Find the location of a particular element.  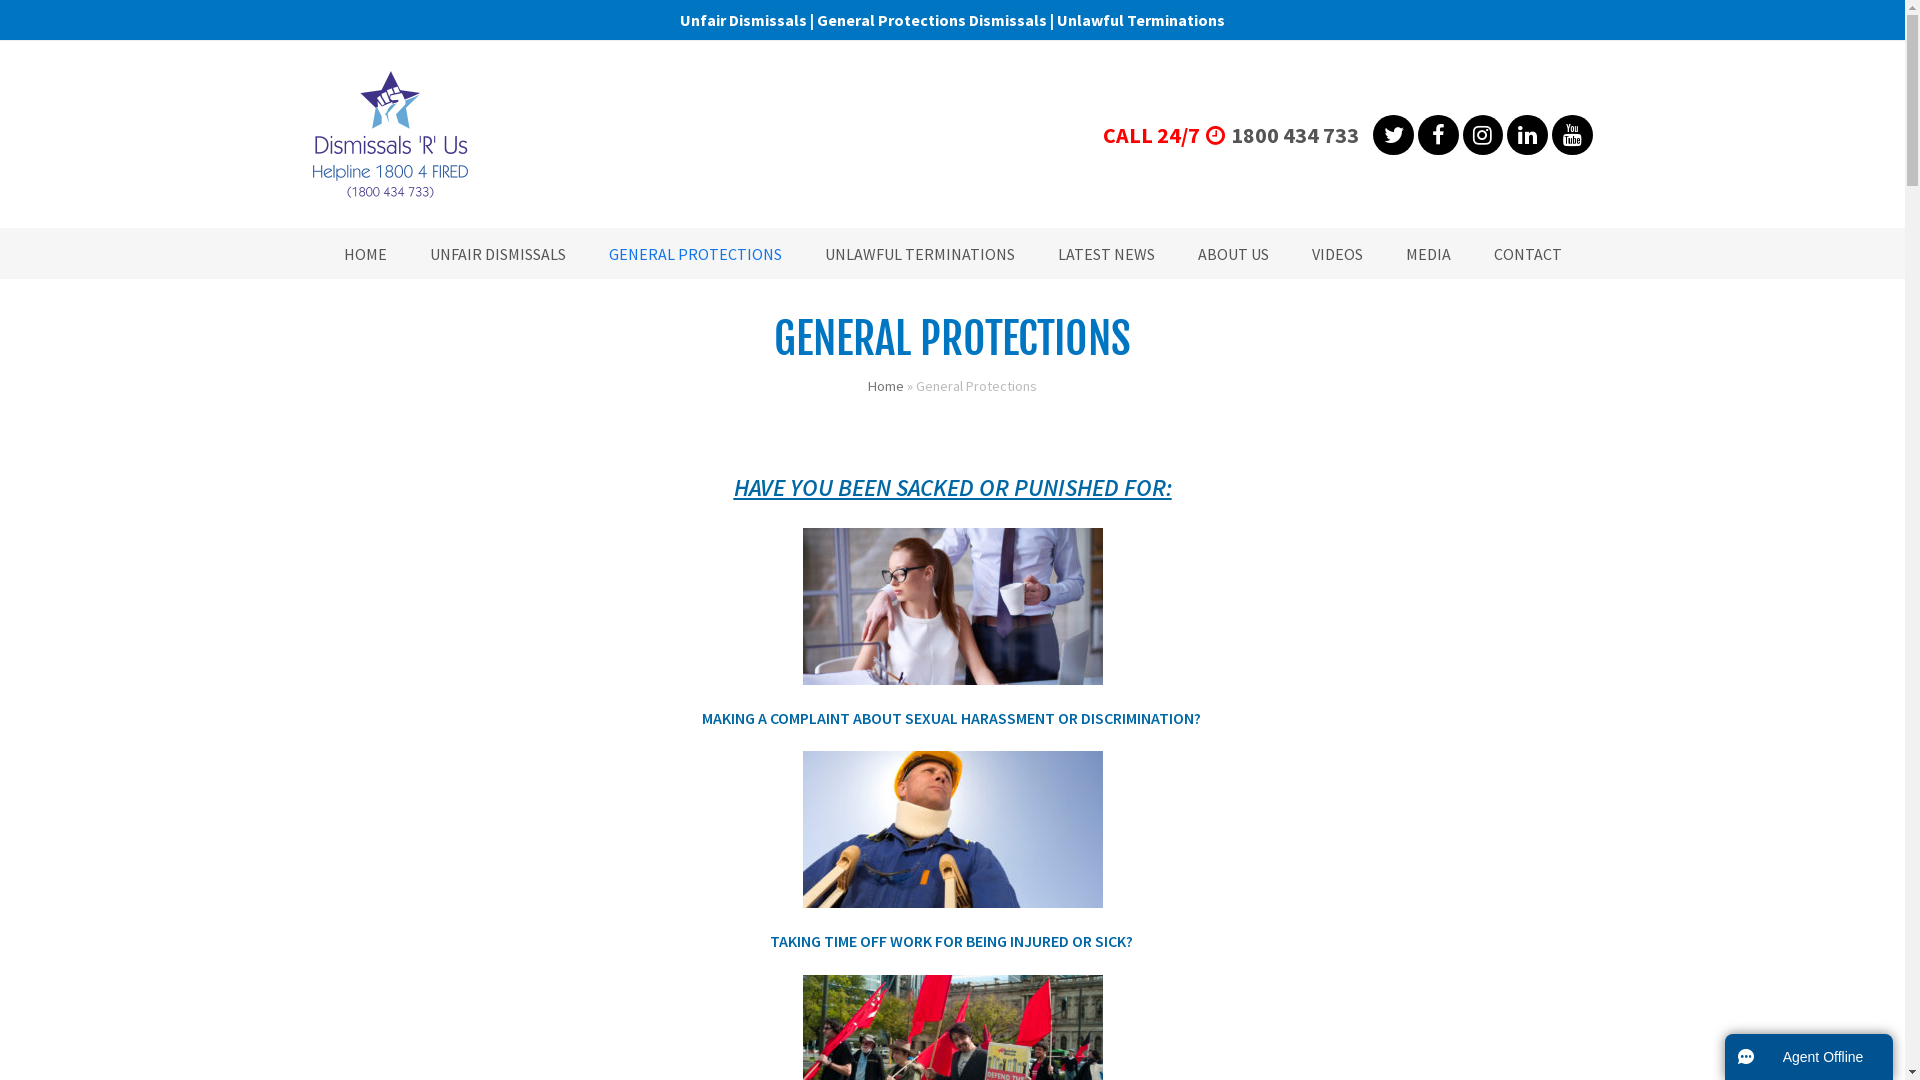

Twitter is located at coordinates (1394, 135).